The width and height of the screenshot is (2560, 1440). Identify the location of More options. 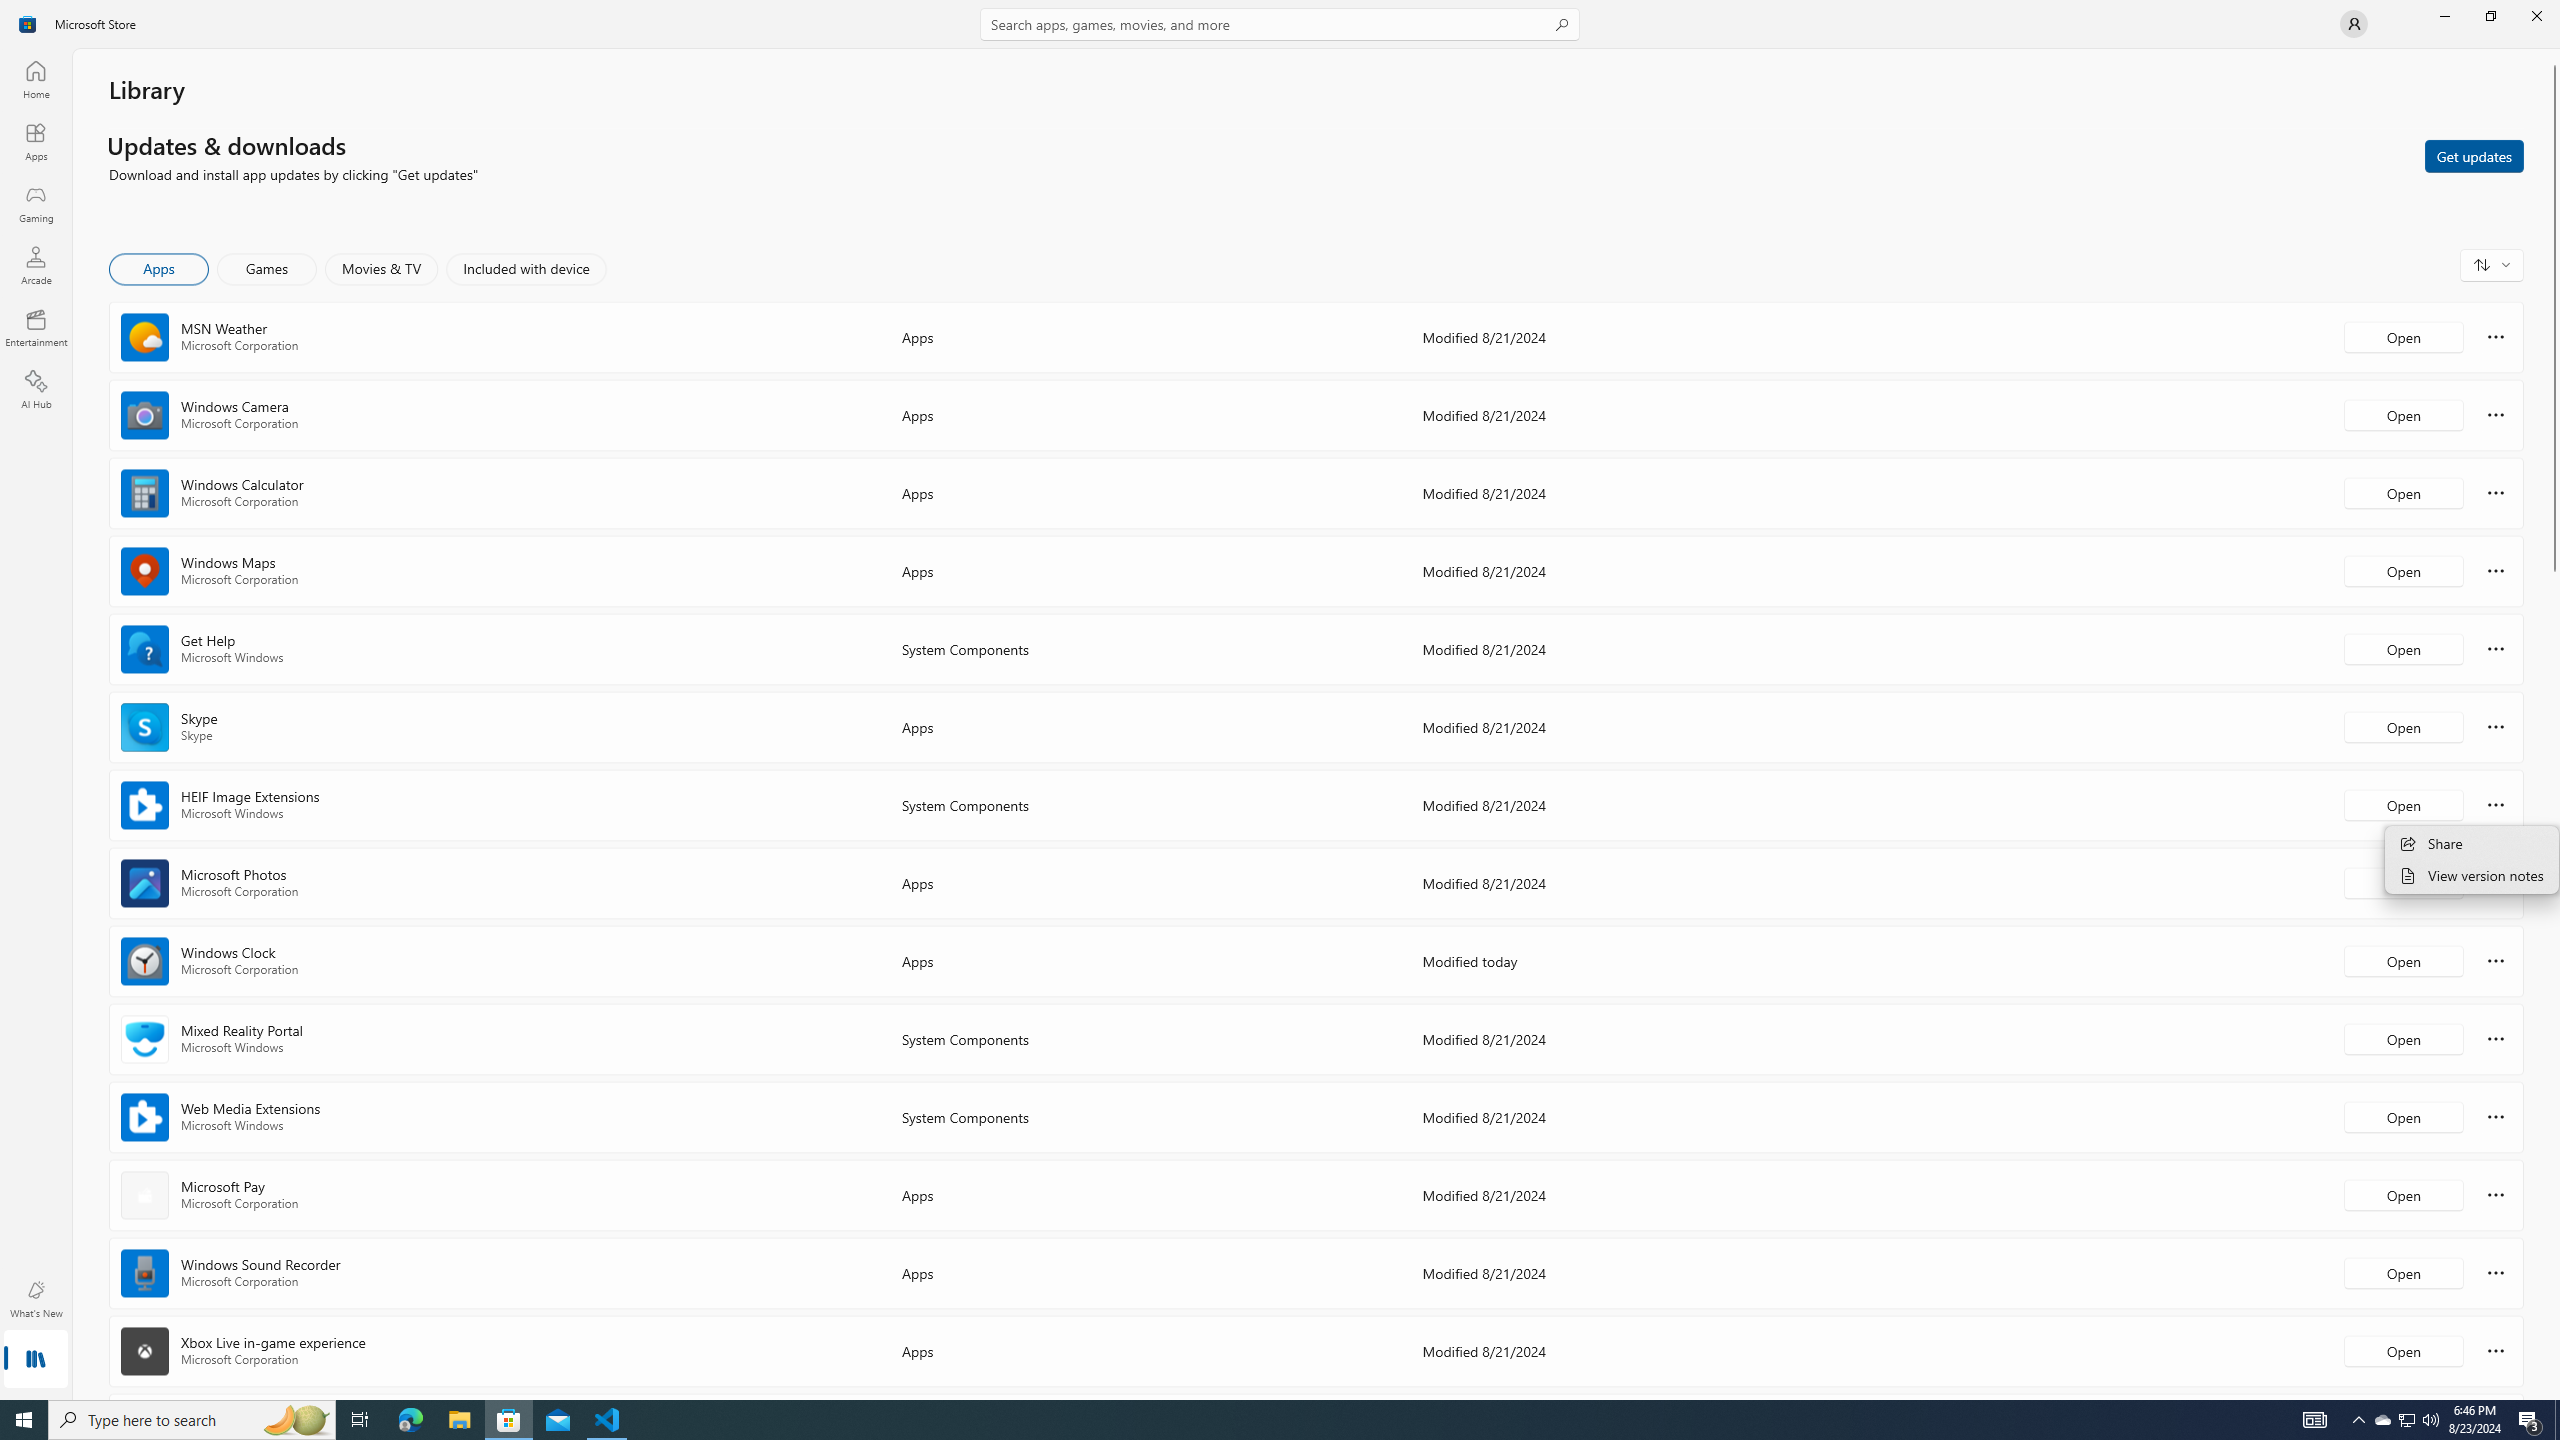
(2496, 1350).